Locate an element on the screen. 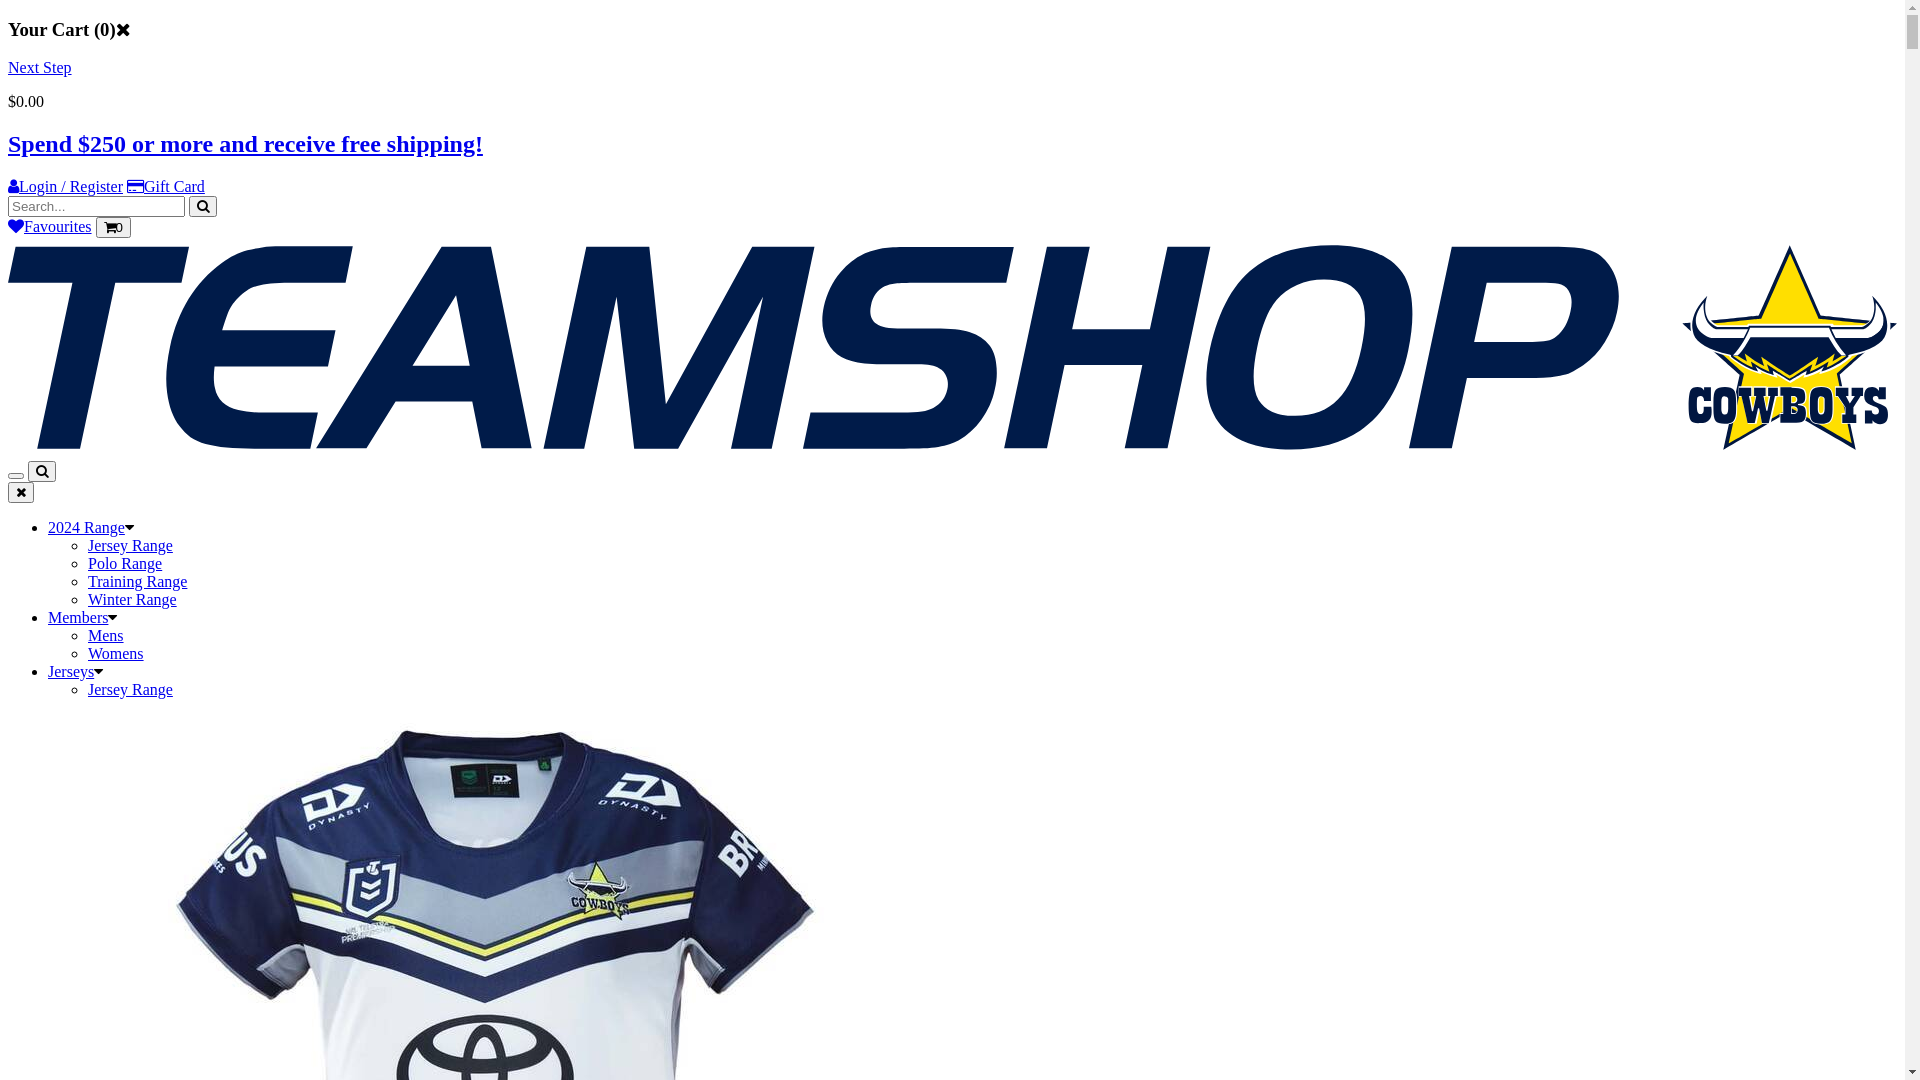 The image size is (1920, 1080). Next Step is located at coordinates (40, 68).